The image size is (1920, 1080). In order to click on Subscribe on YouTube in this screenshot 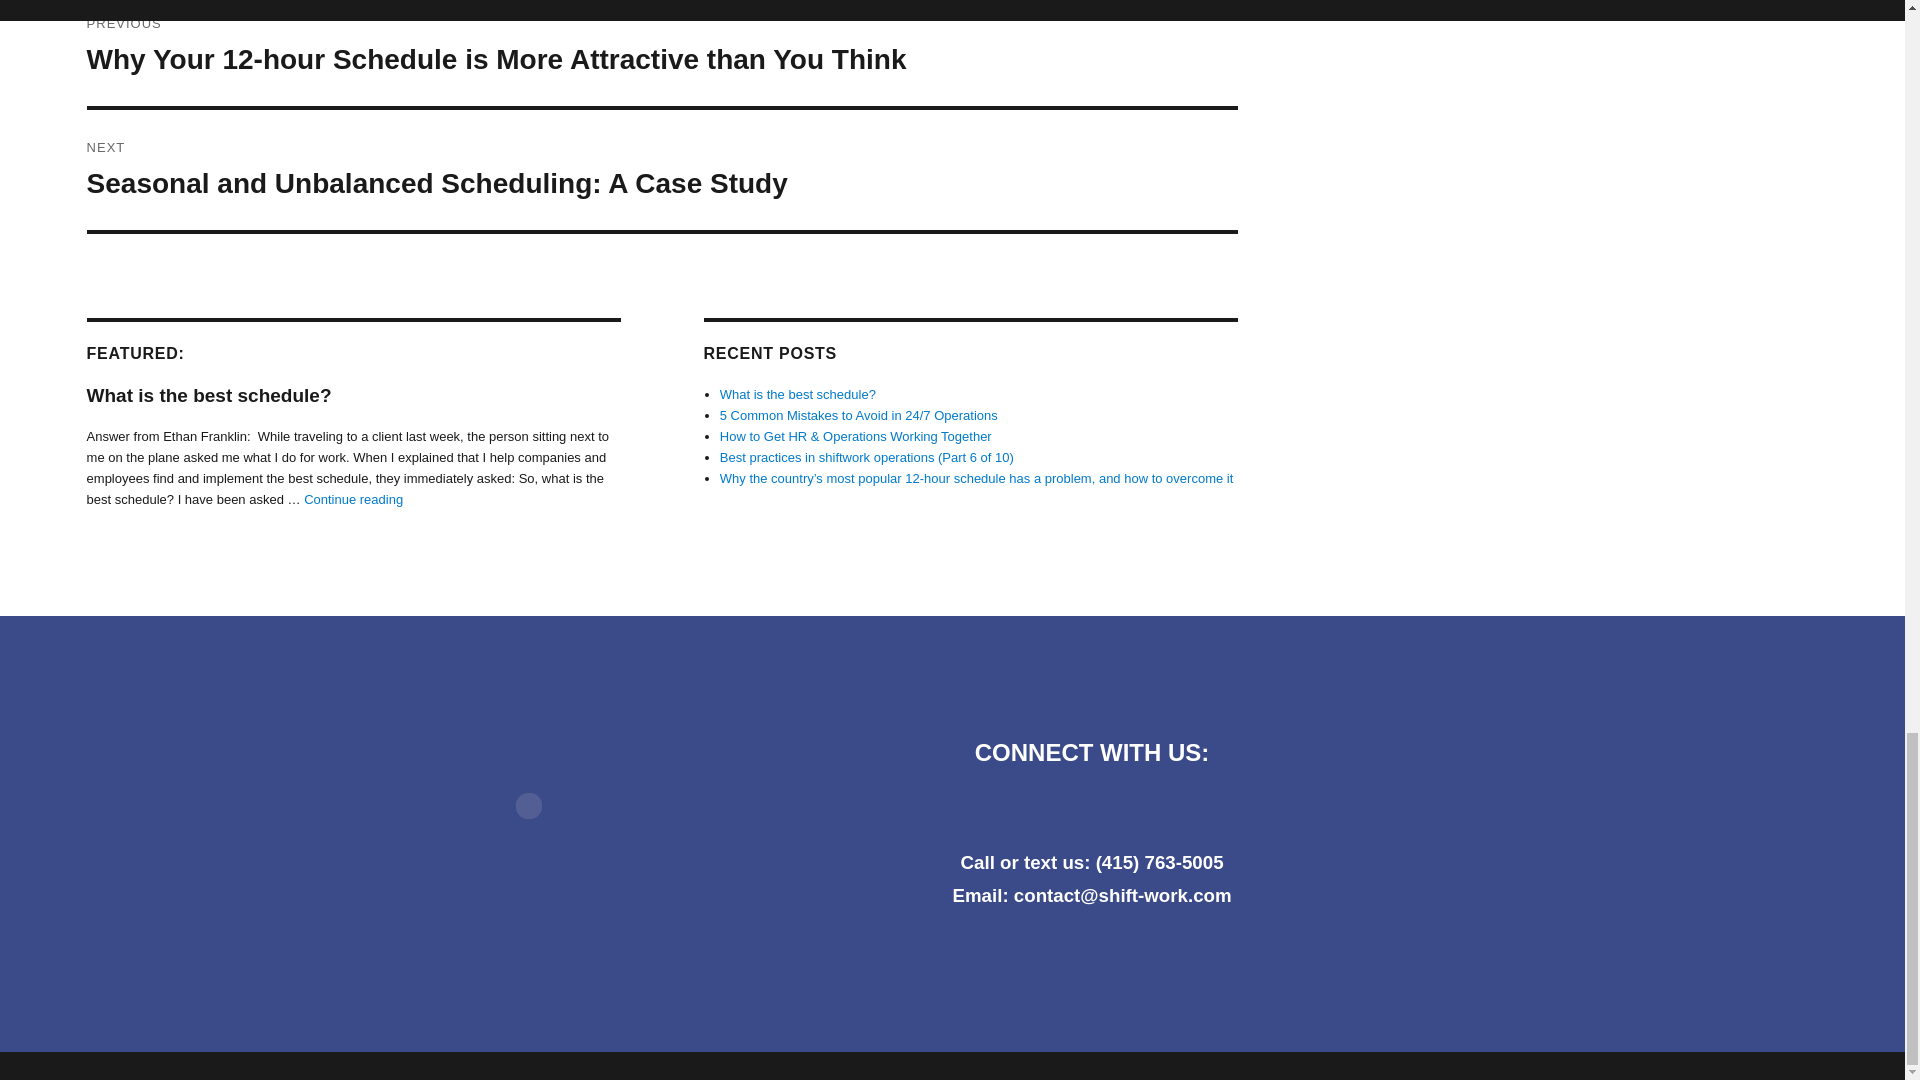, I will do `click(1145, 810)`.